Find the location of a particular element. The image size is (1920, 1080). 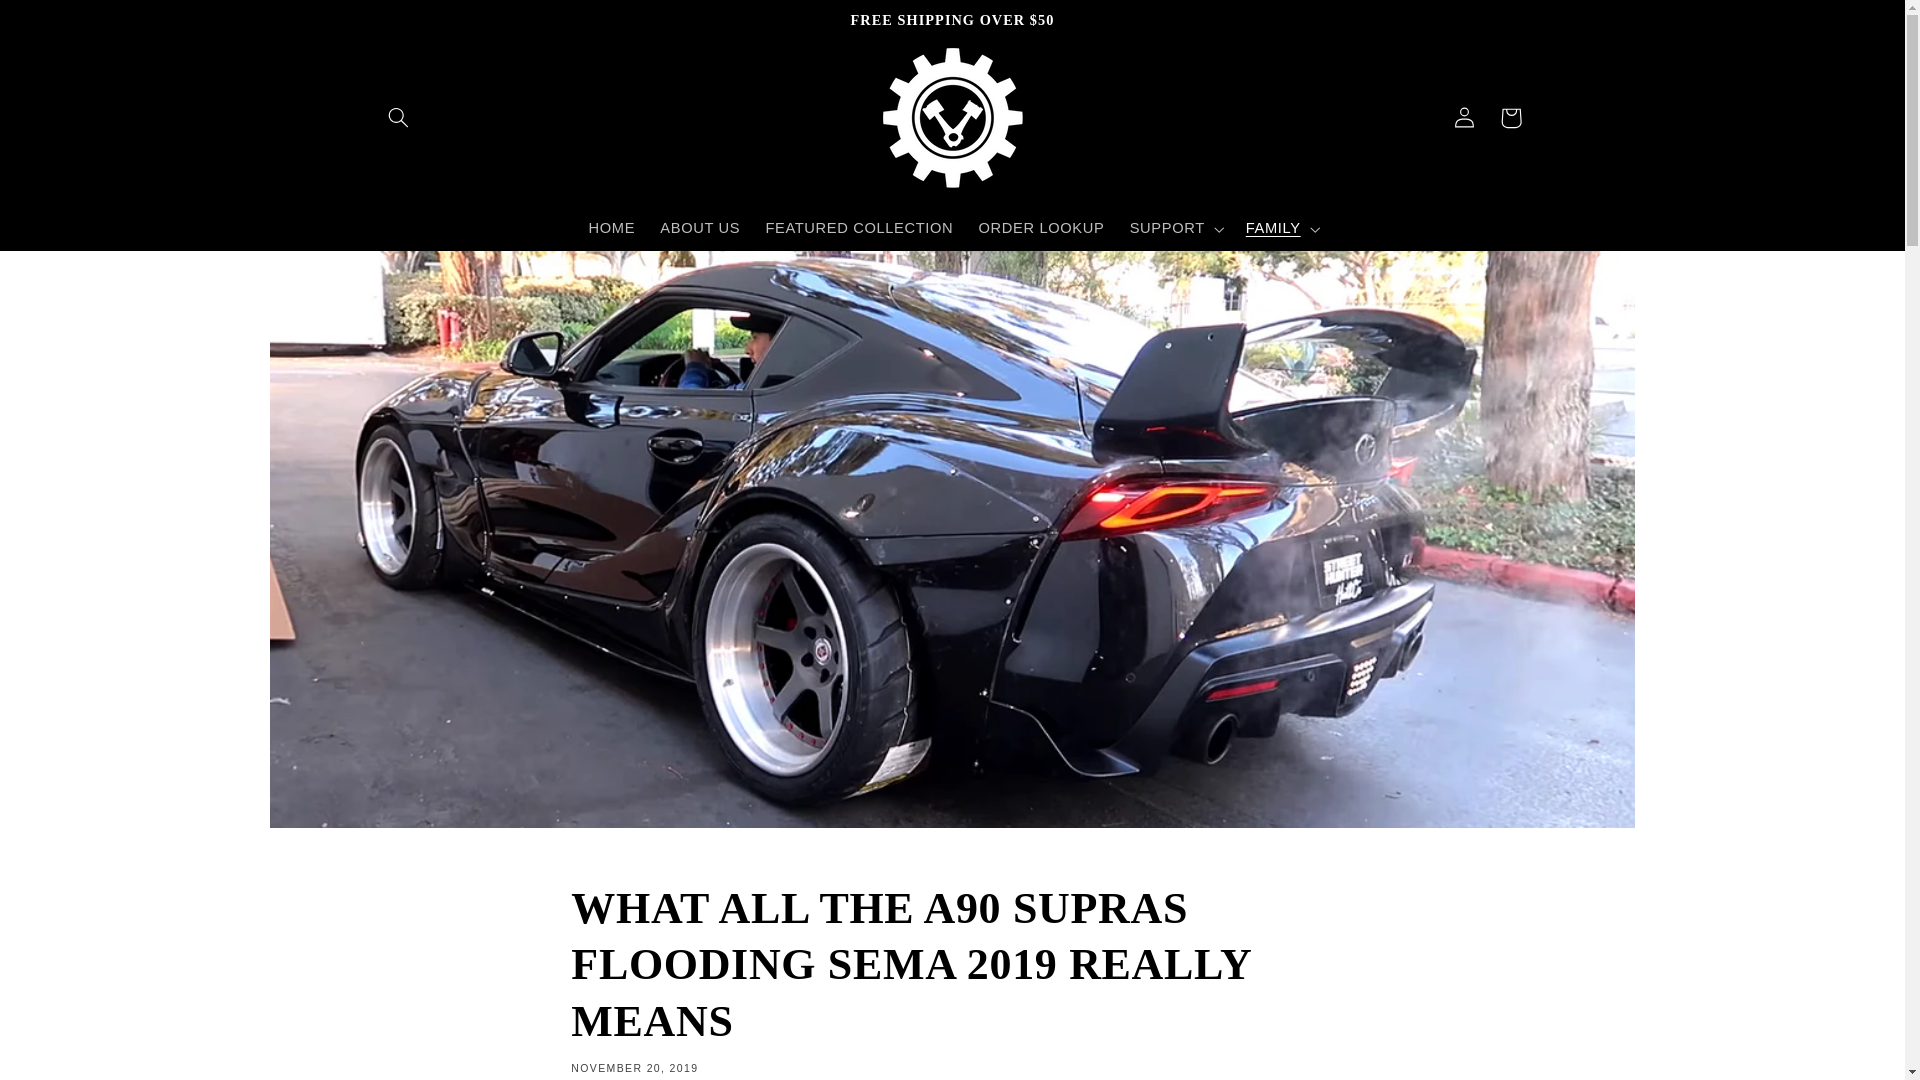

HOME is located at coordinates (612, 228).